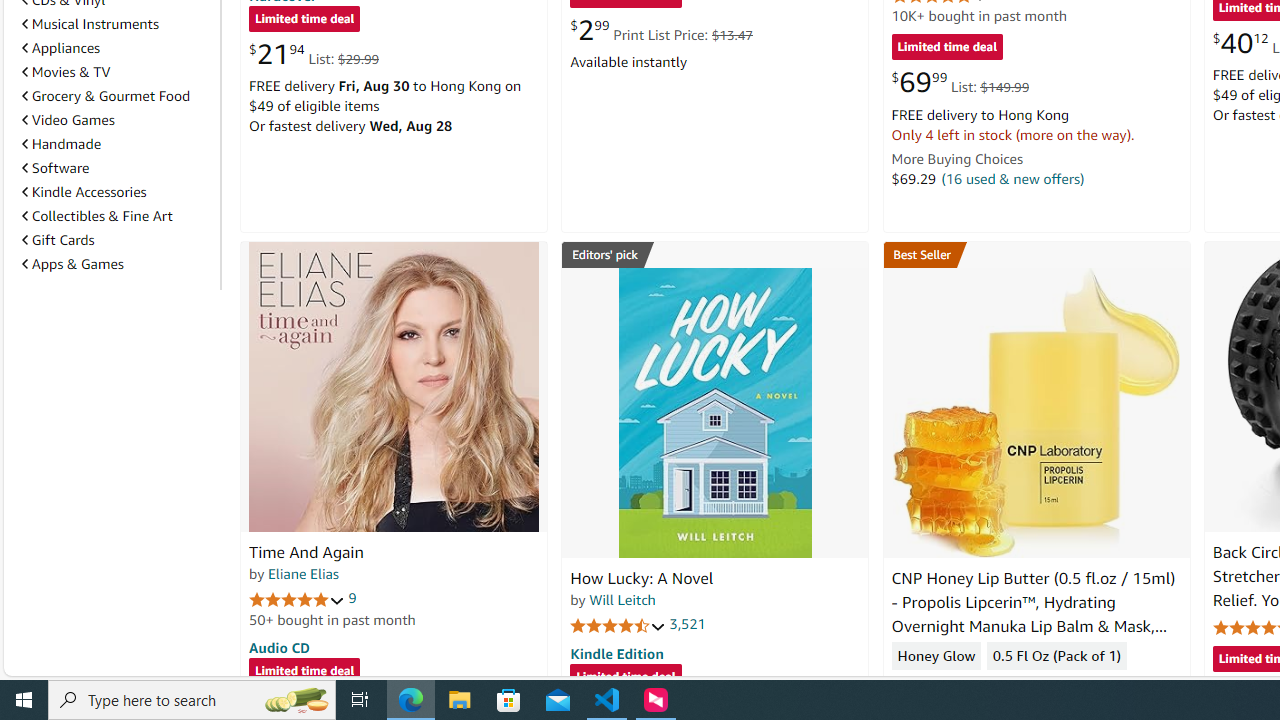  What do you see at coordinates (279, 646) in the screenshot?
I see `Audio CD` at bounding box center [279, 646].